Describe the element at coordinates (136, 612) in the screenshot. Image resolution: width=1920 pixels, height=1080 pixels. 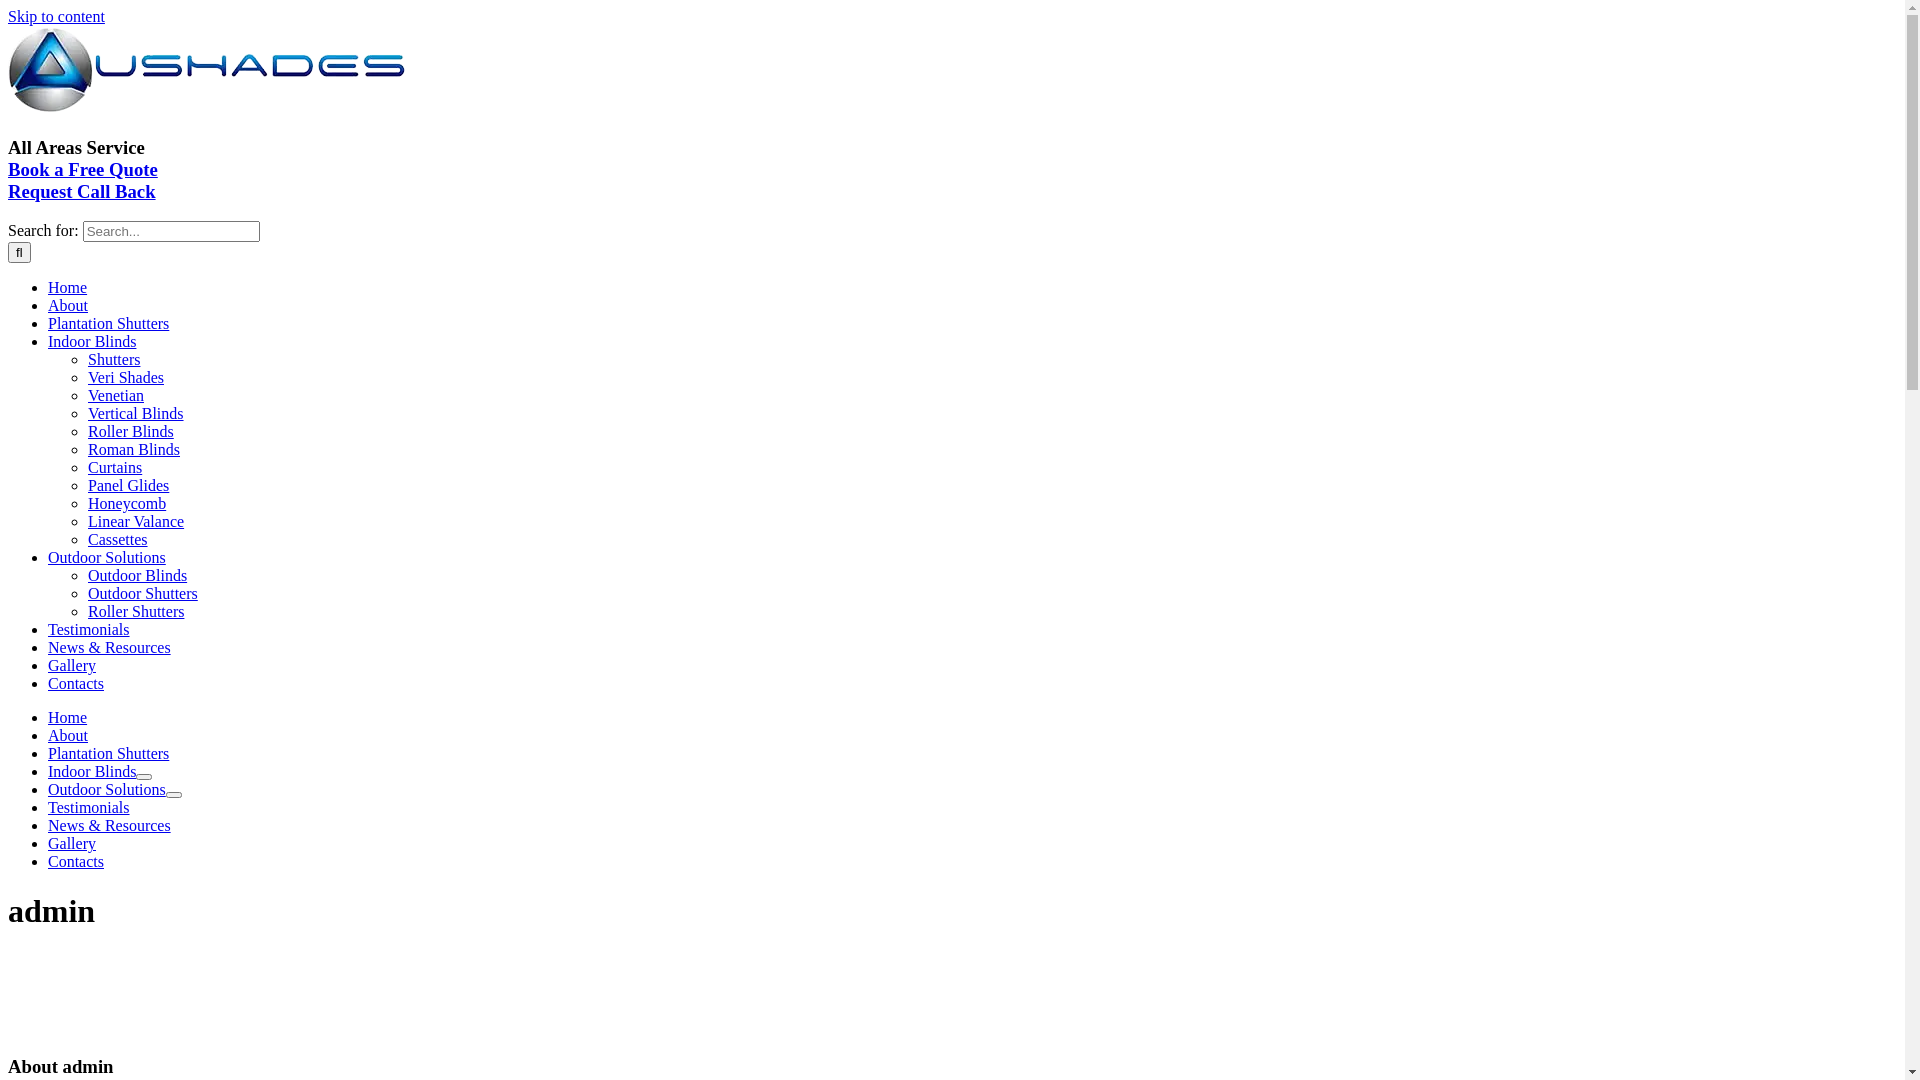
I see `Roller Shutters` at that location.